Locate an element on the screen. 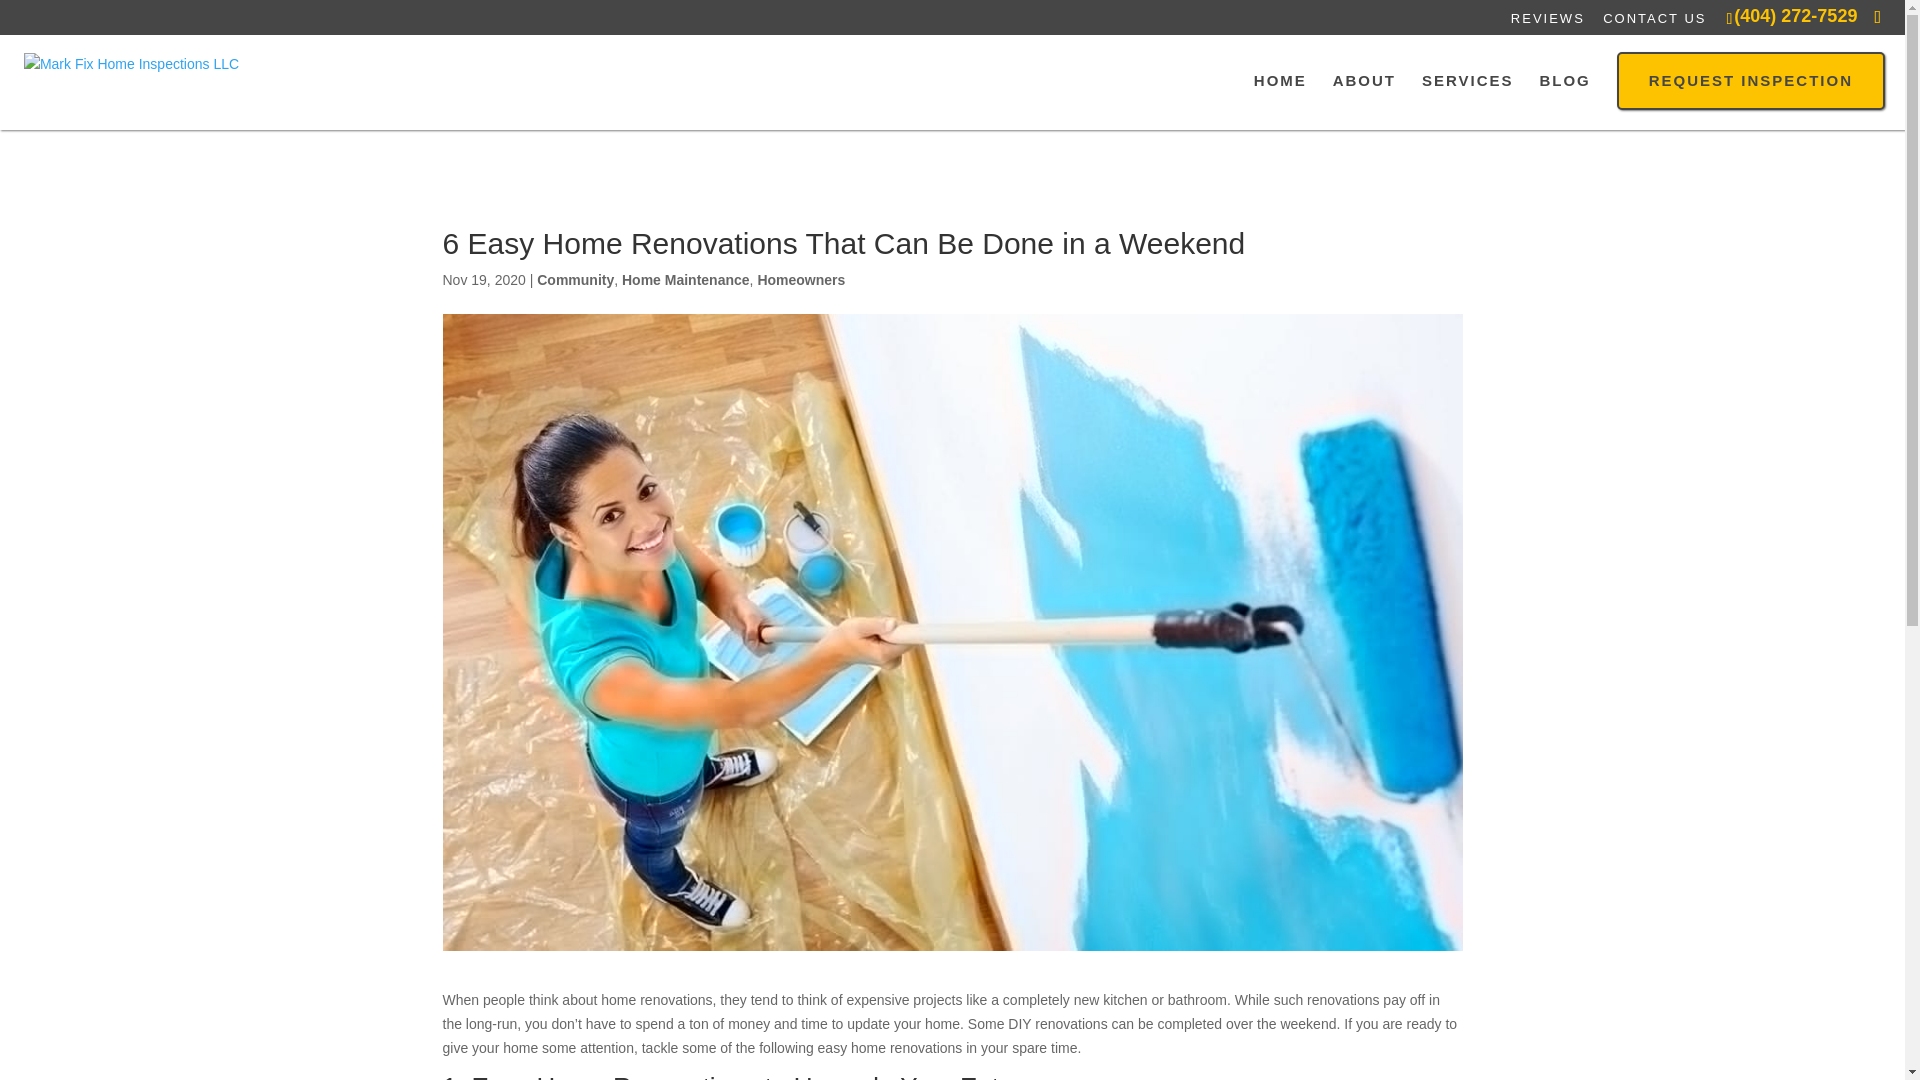 Image resolution: width=1920 pixels, height=1080 pixels. SERVICES is located at coordinates (1468, 91).